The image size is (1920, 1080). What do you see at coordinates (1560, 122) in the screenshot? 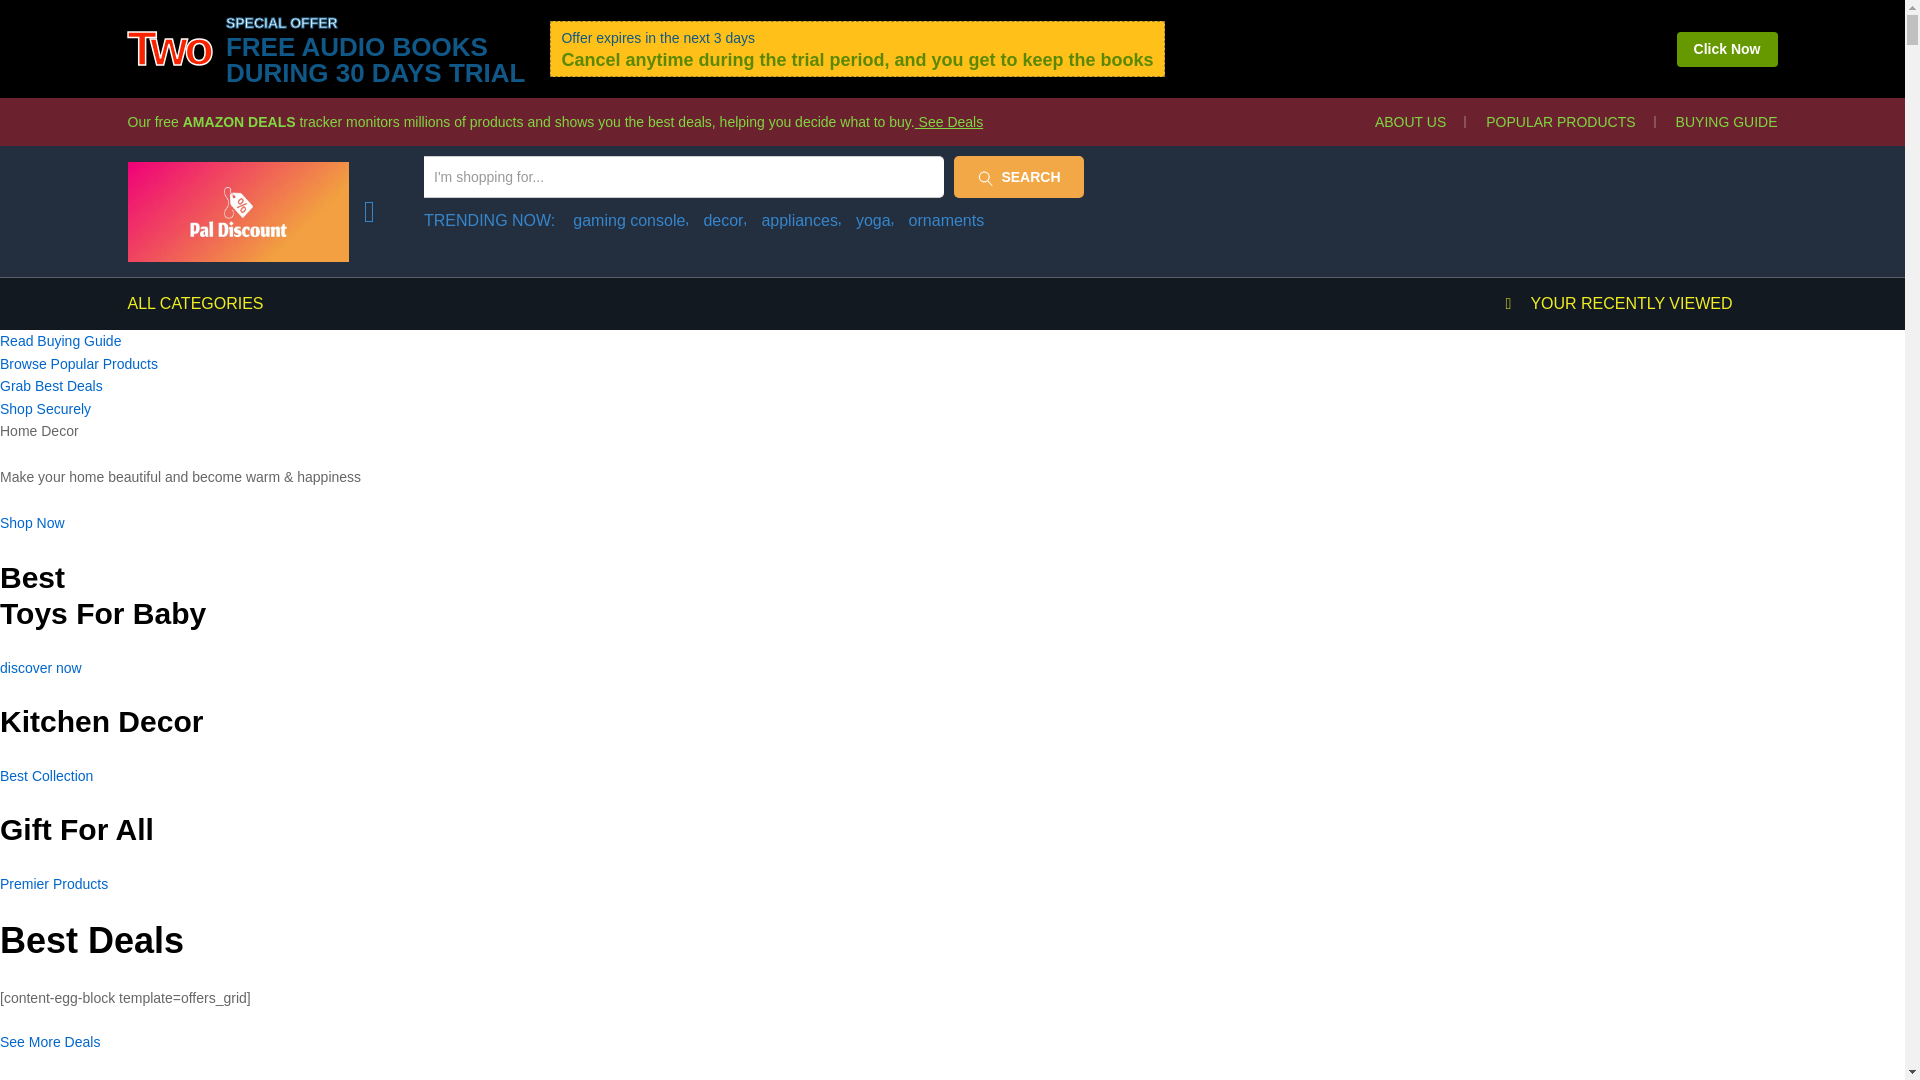
I see `POPULAR PRODUCTS` at bounding box center [1560, 122].